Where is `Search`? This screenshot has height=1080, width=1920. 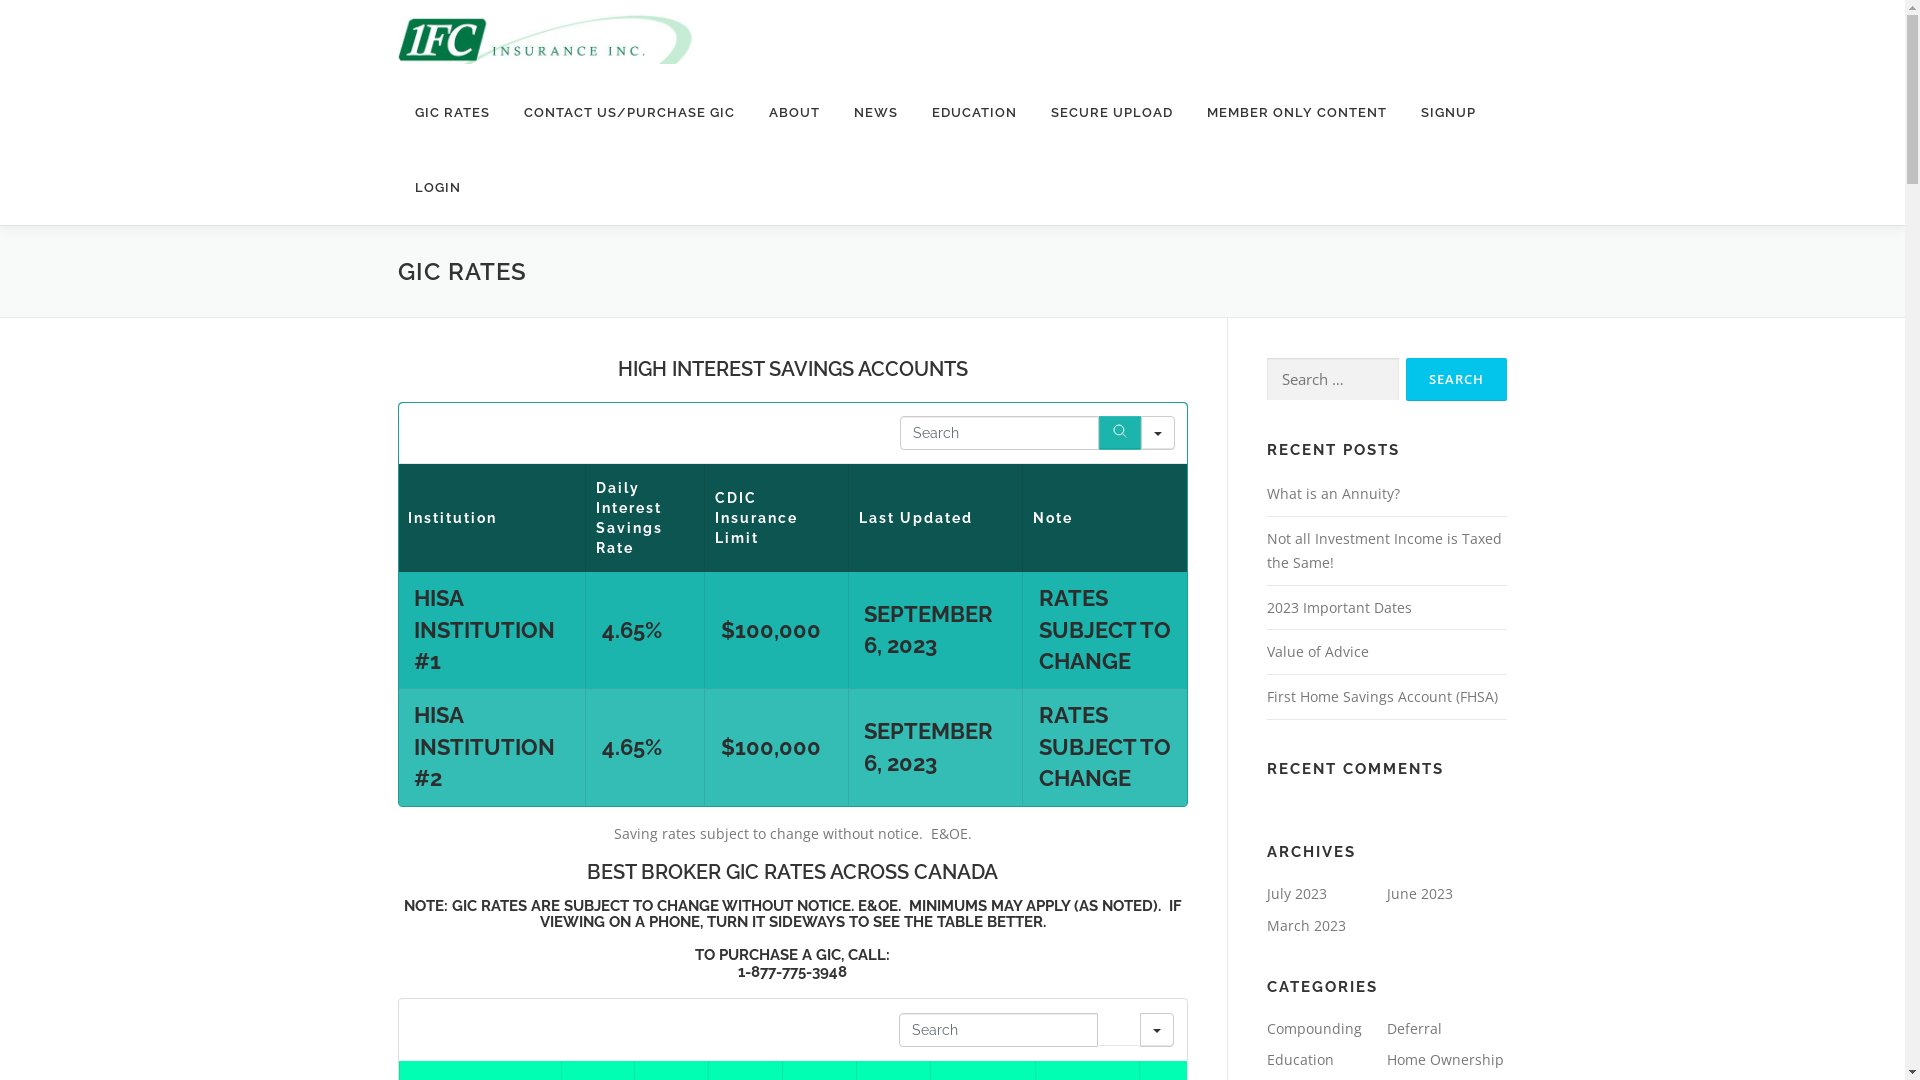 Search is located at coordinates (1456, 380).